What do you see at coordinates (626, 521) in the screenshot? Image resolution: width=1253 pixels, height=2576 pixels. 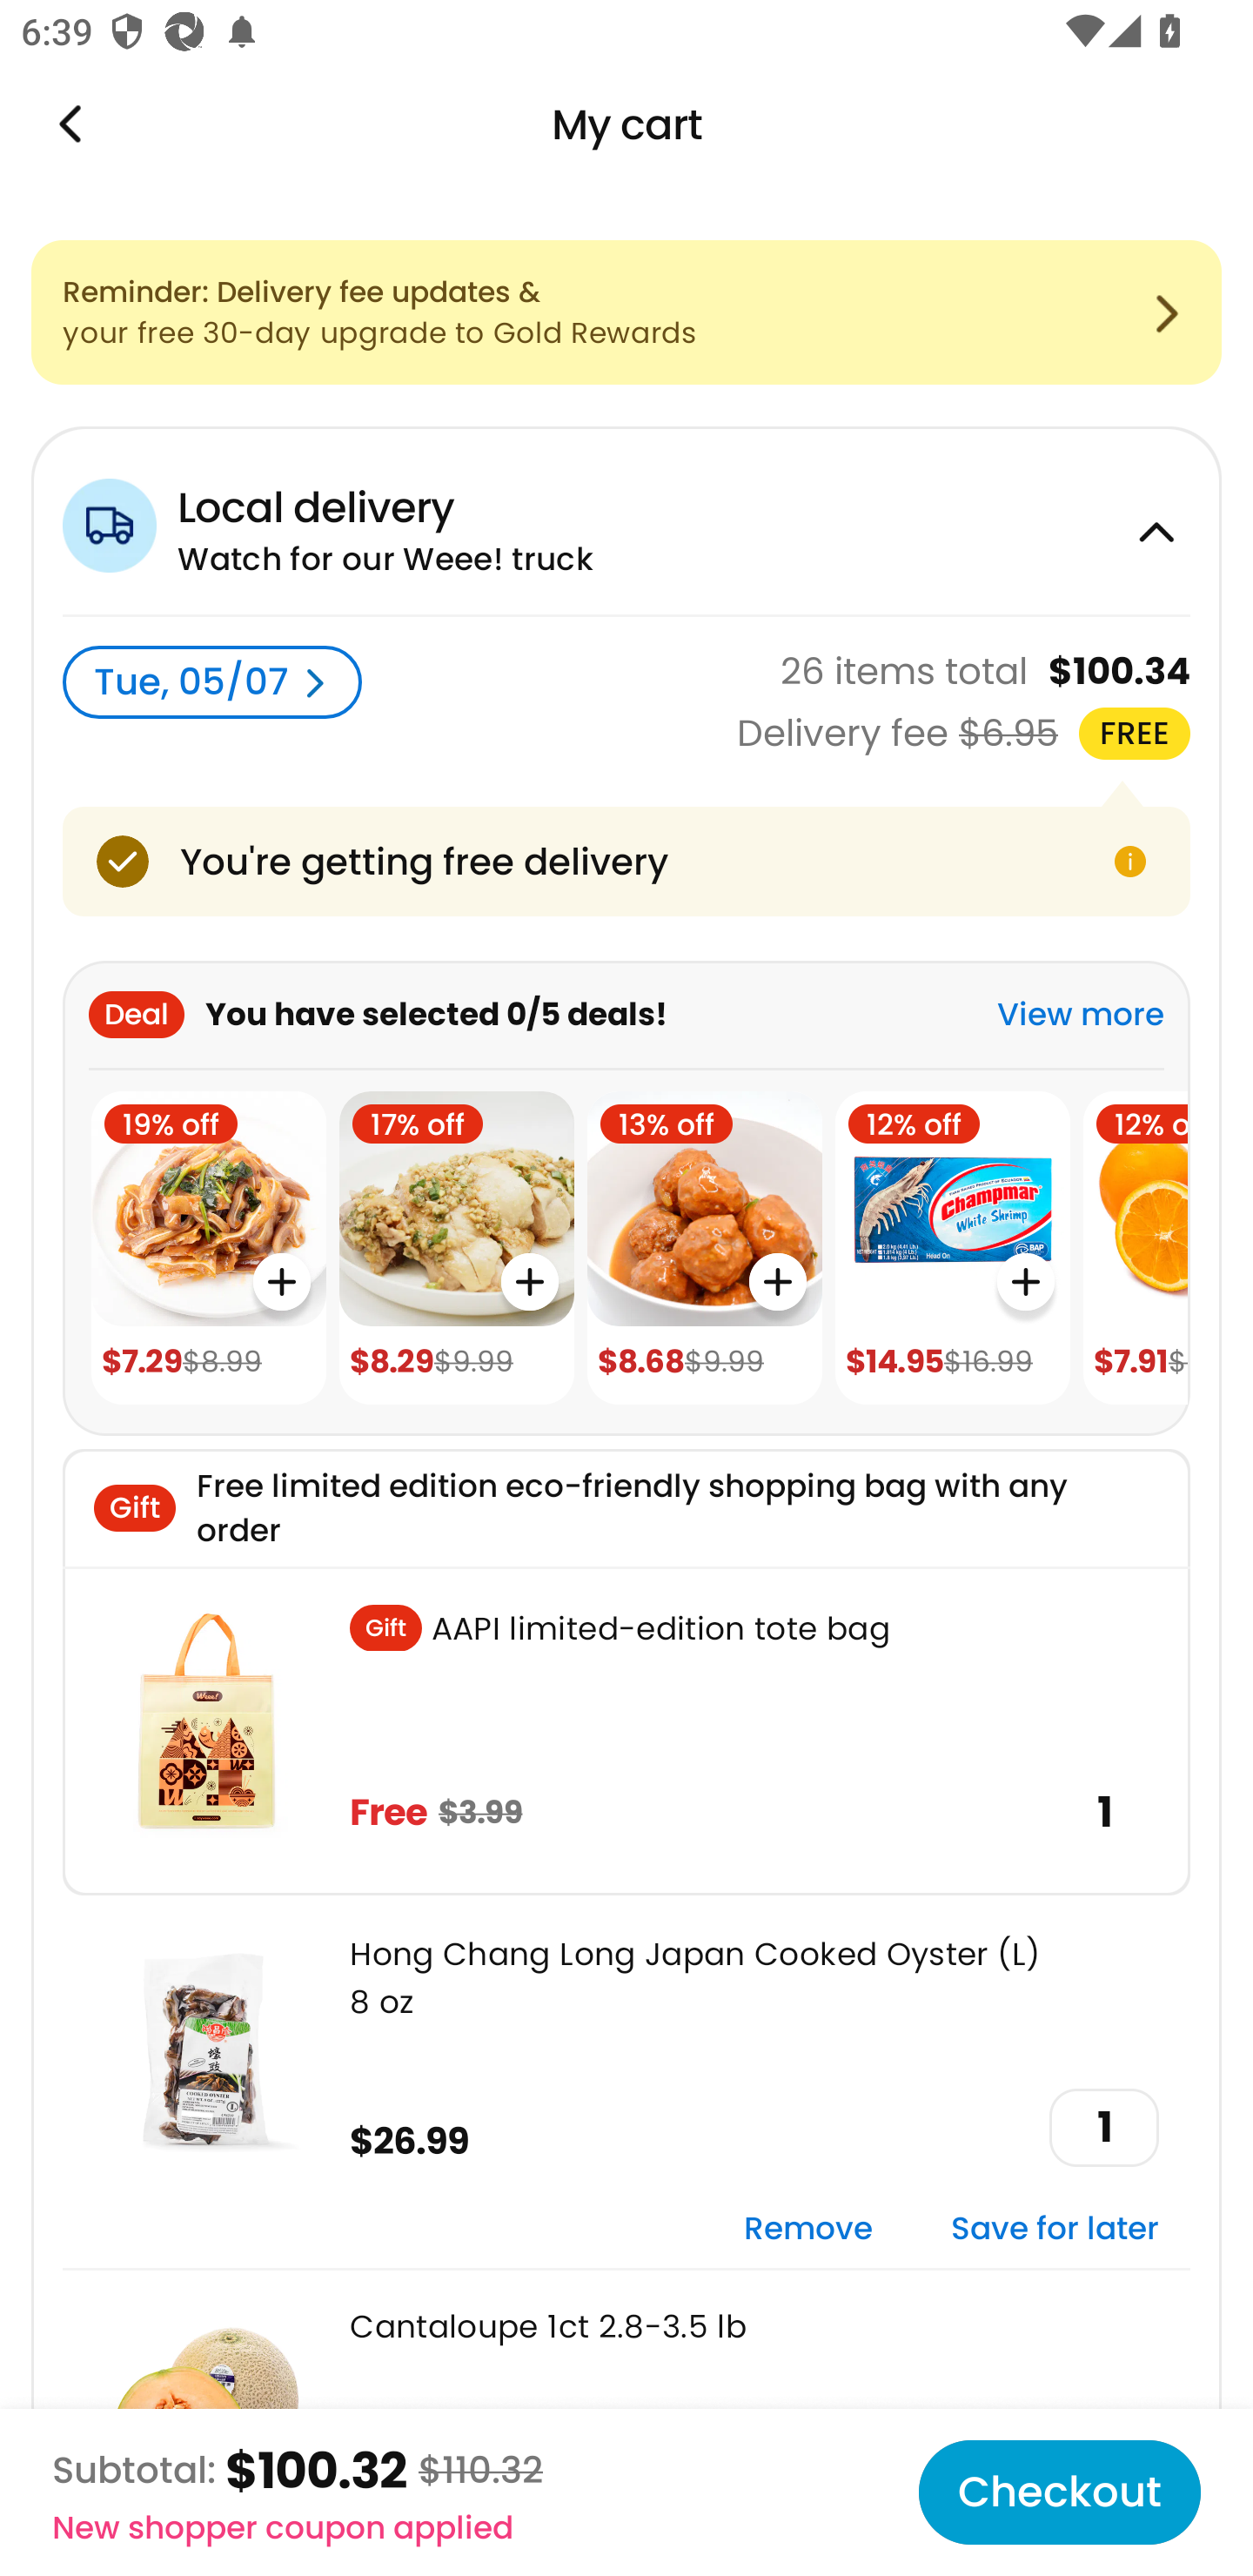 I see `Local delivery Watch for our Weee! truck` at bounding box center [626, 521].